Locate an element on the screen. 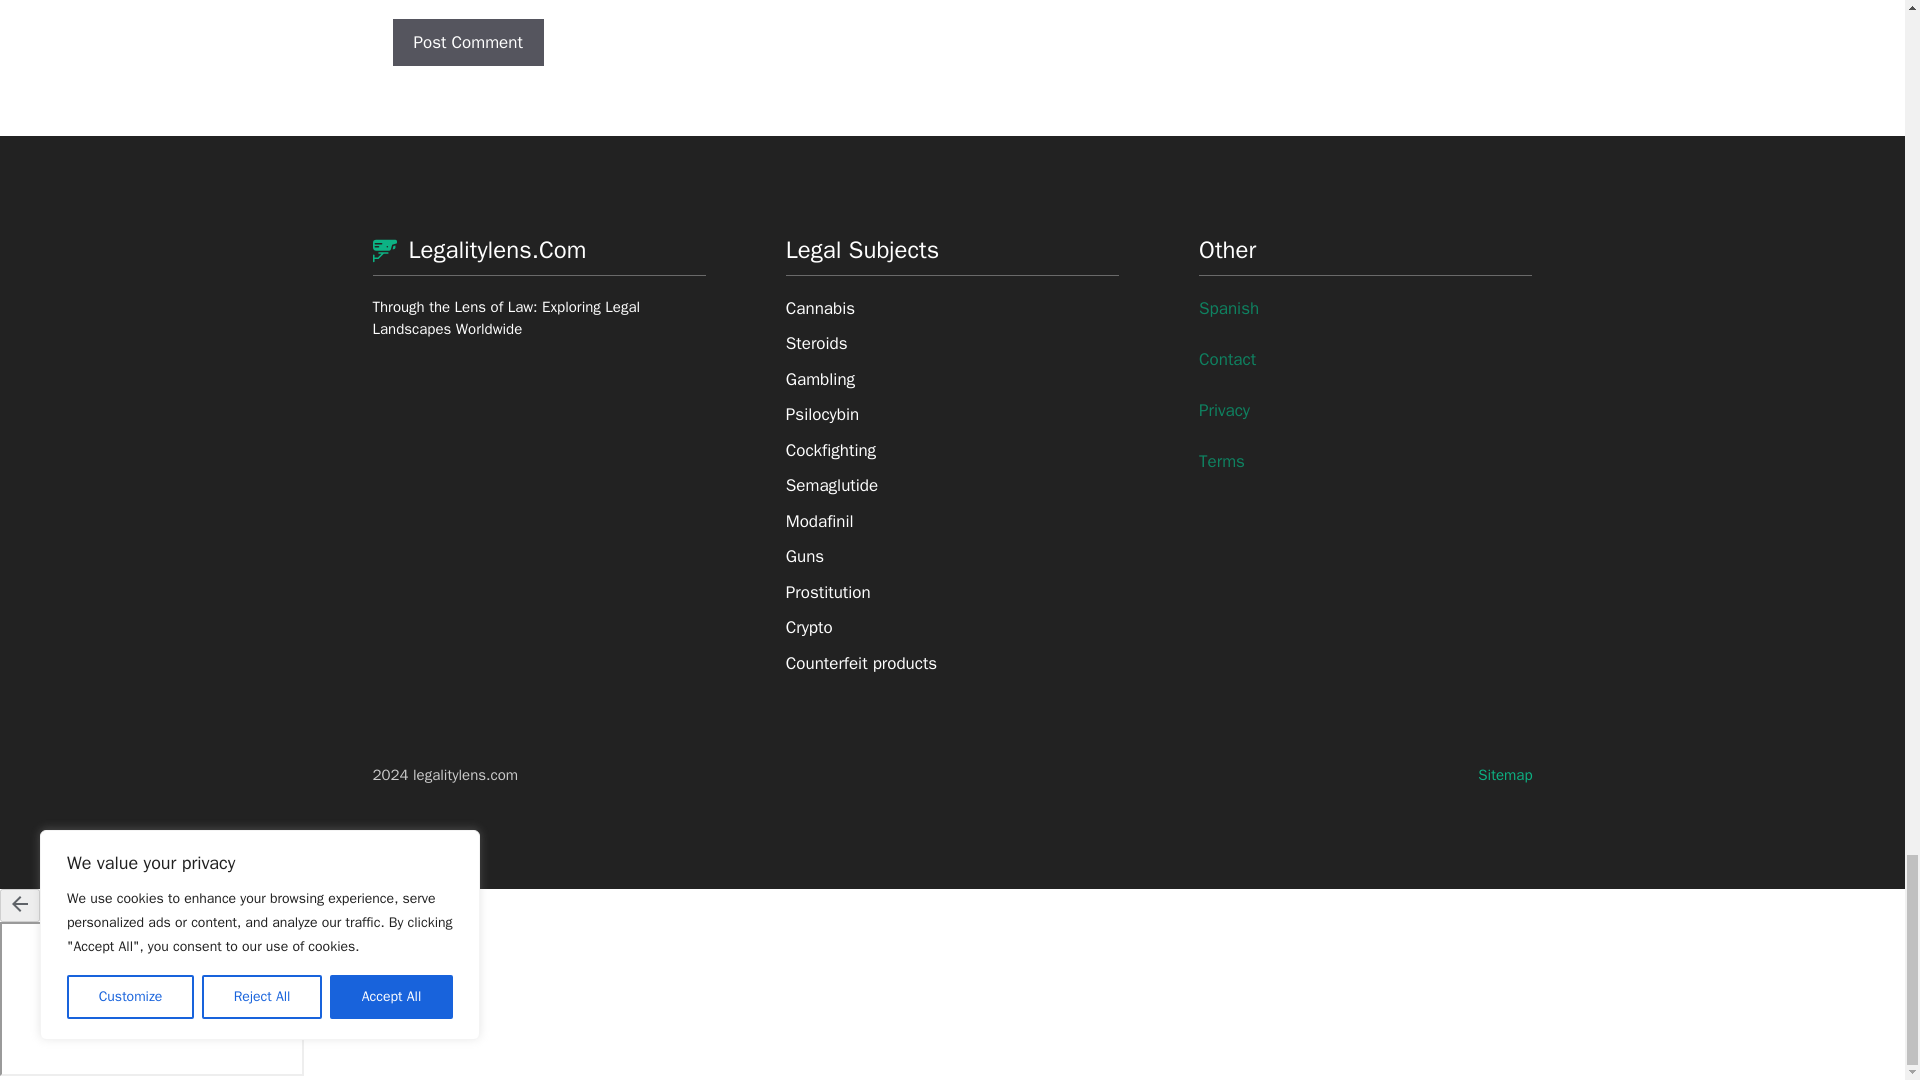 The height and width of the screenshot is (1080, 1920). Post Comment is located at coordinates (467, 42).